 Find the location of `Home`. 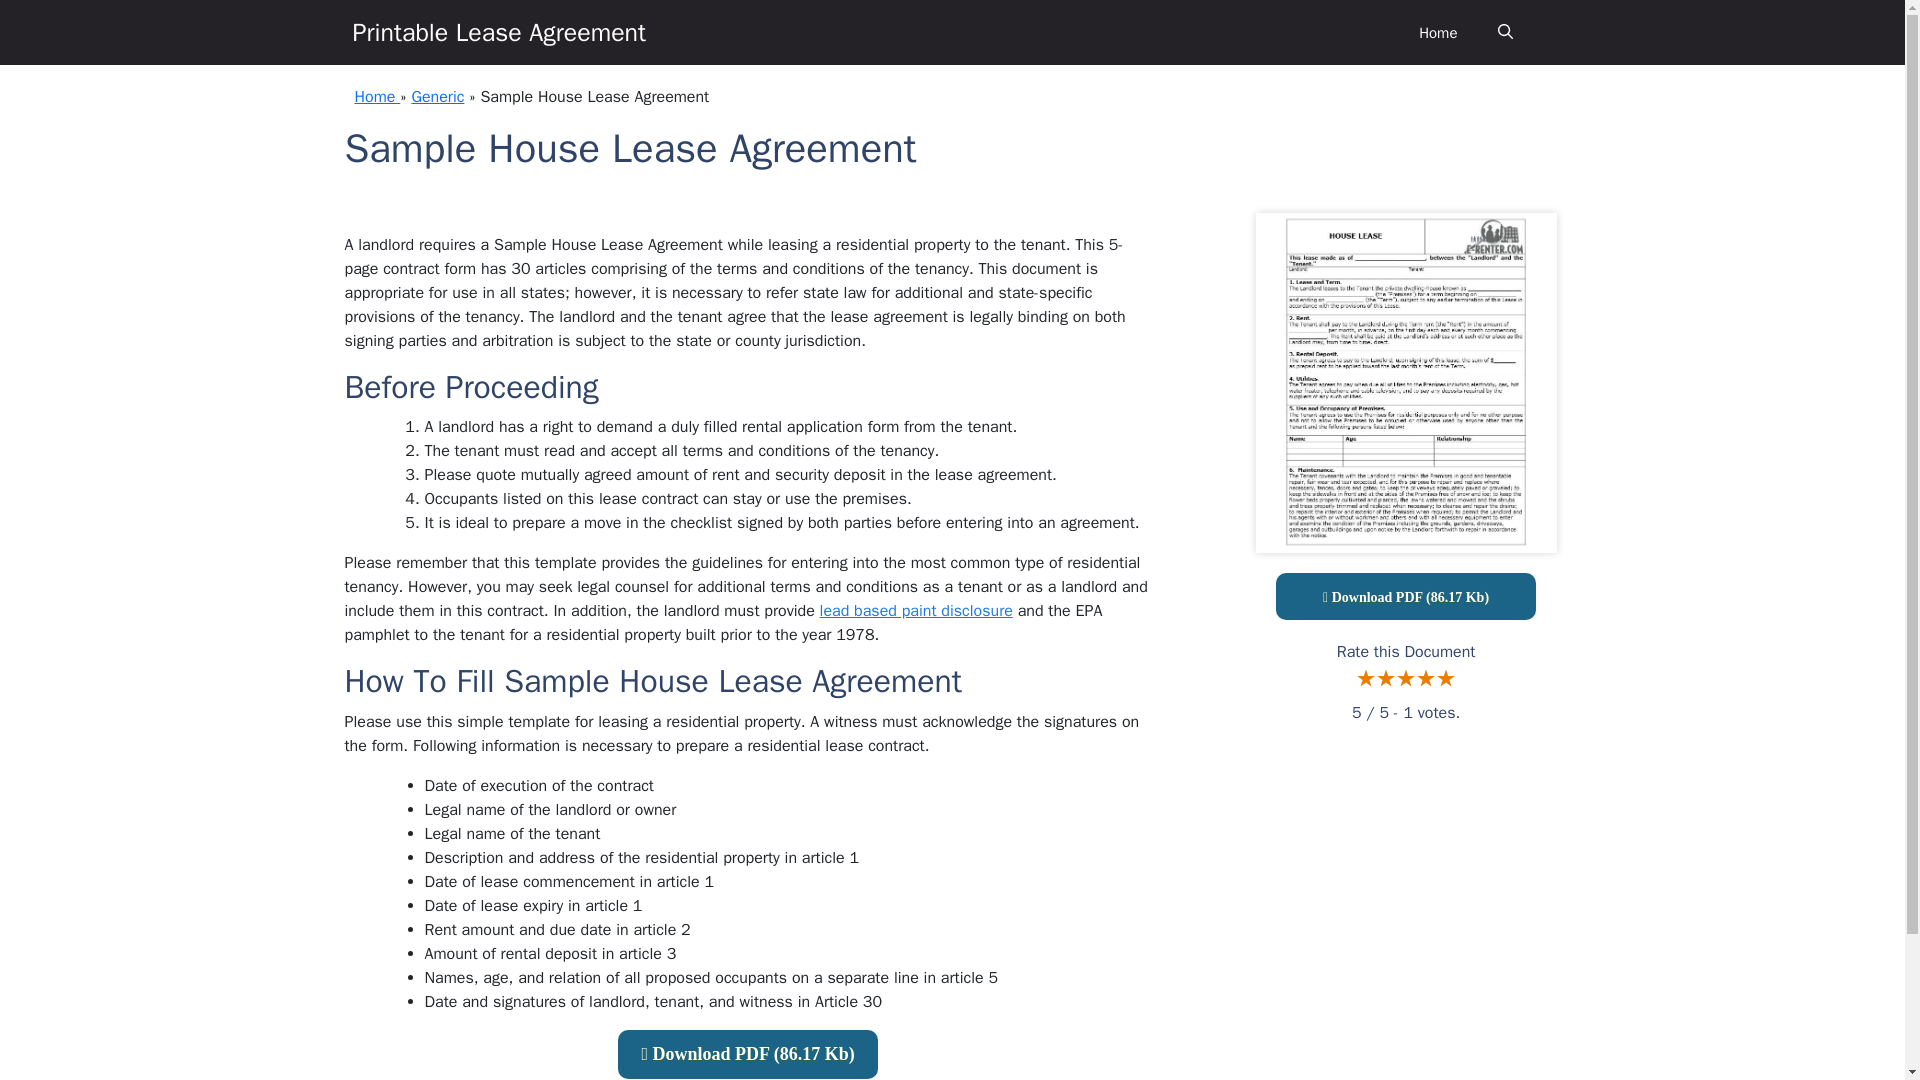

Home is located at coordinates (1438, 32).